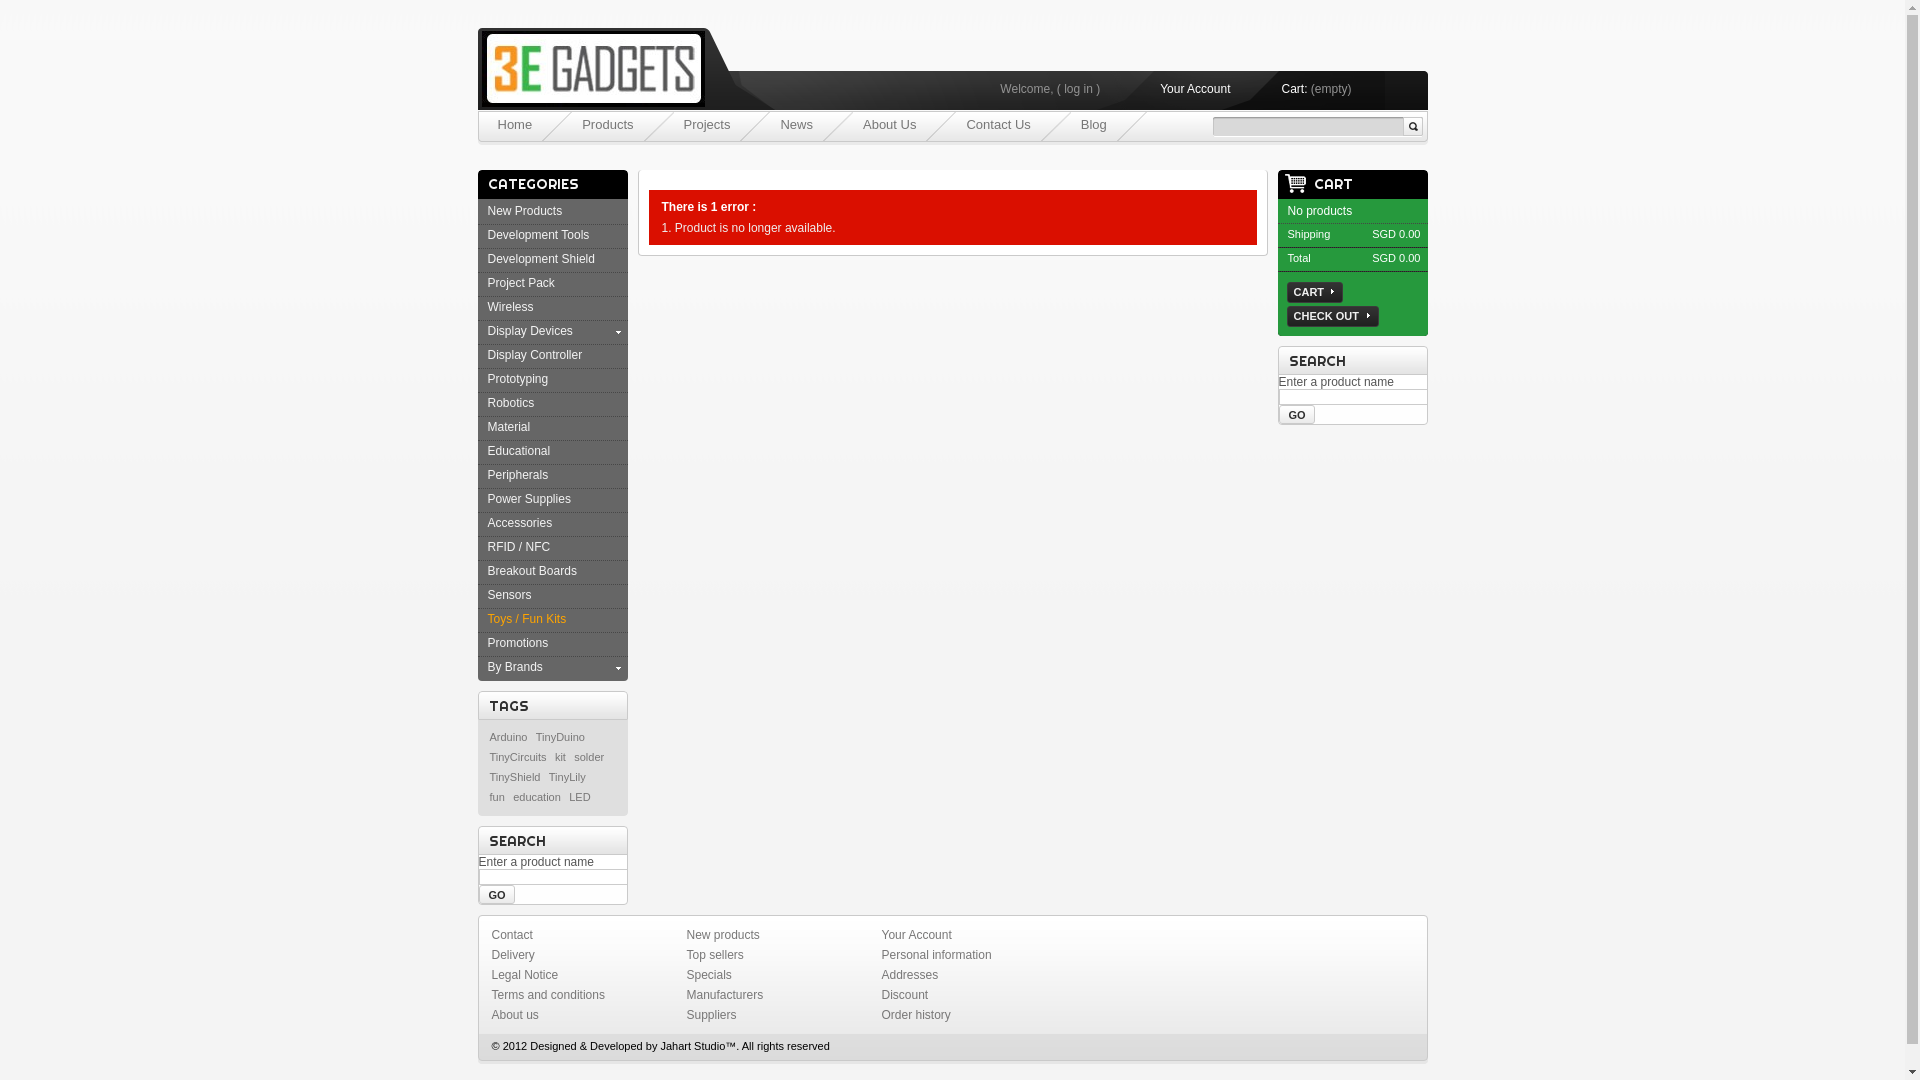 The width and height of the screenshot is (1920, 1080). What do you see at coordinates (890, 124) in the screenshot?
I see `About Us` at bounding box center [890, 124].